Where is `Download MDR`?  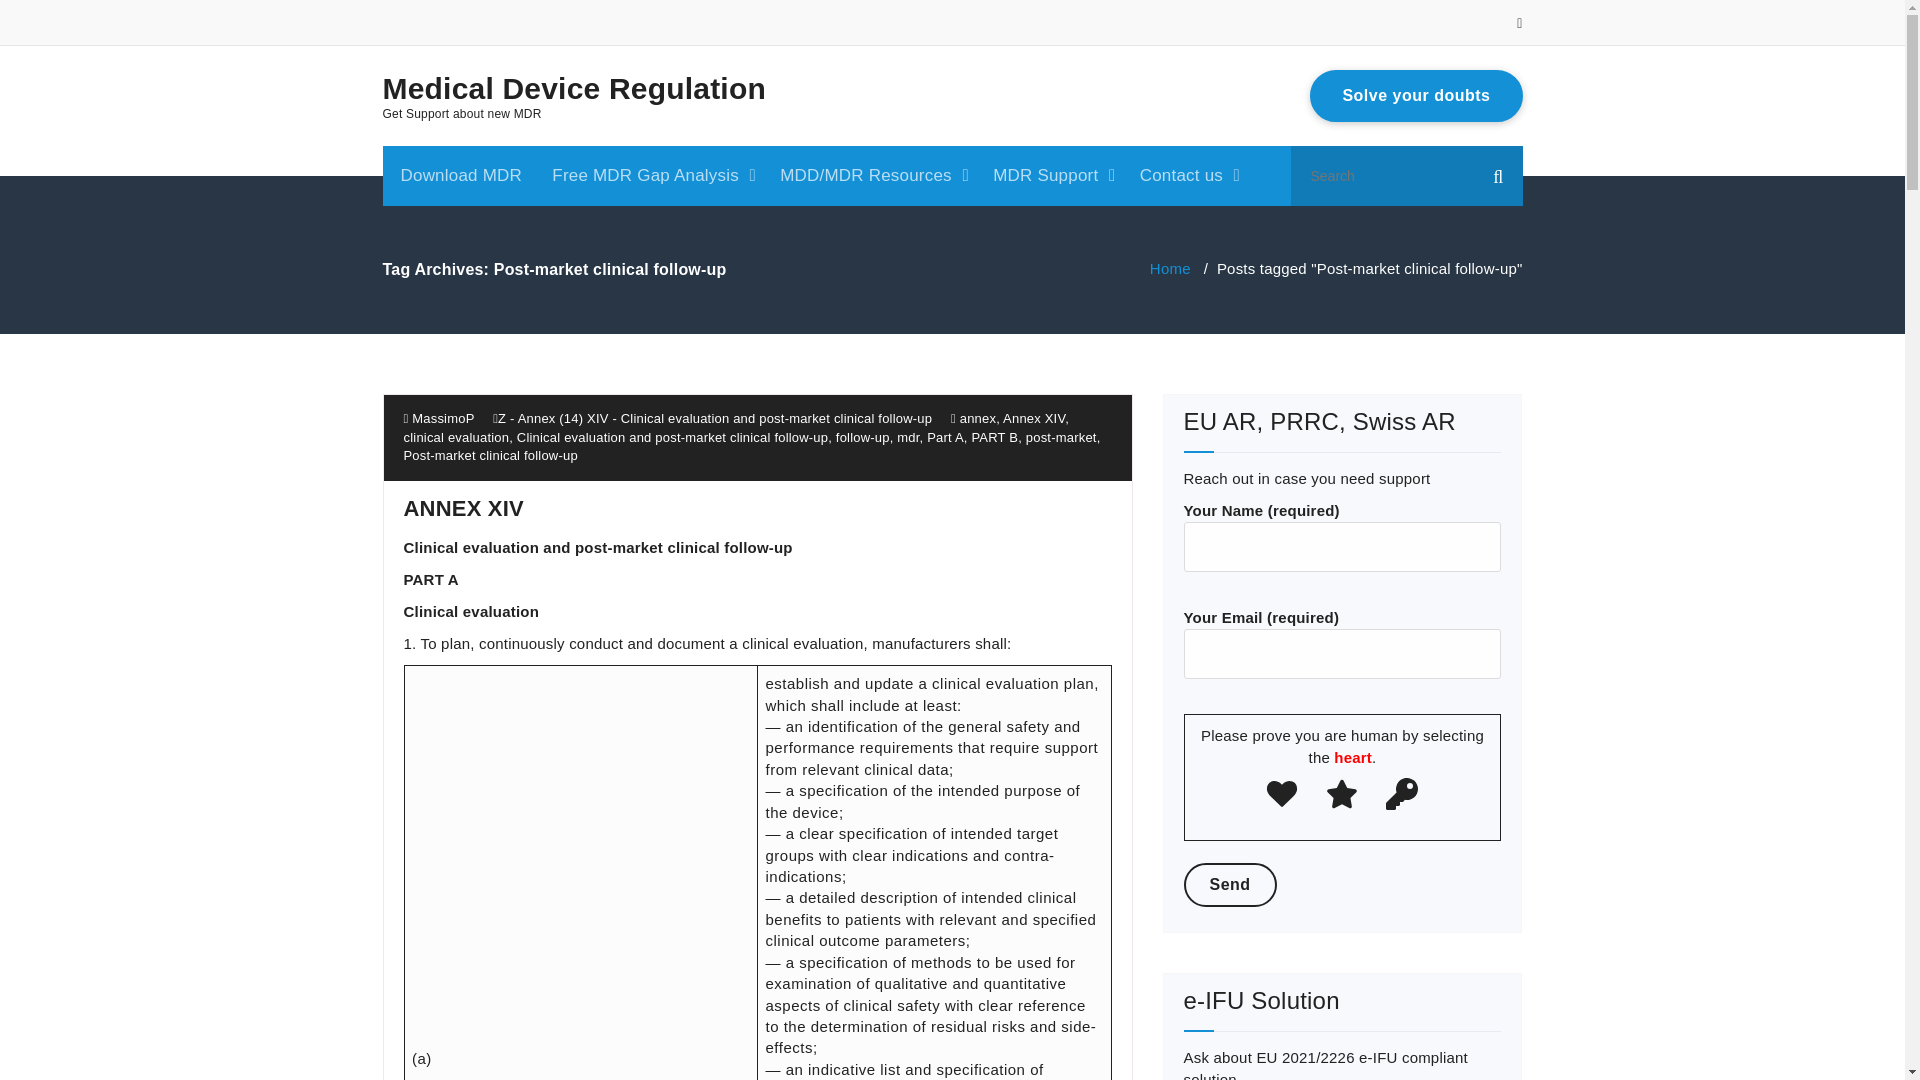 Download MDR is located at coordinates (460, 176).